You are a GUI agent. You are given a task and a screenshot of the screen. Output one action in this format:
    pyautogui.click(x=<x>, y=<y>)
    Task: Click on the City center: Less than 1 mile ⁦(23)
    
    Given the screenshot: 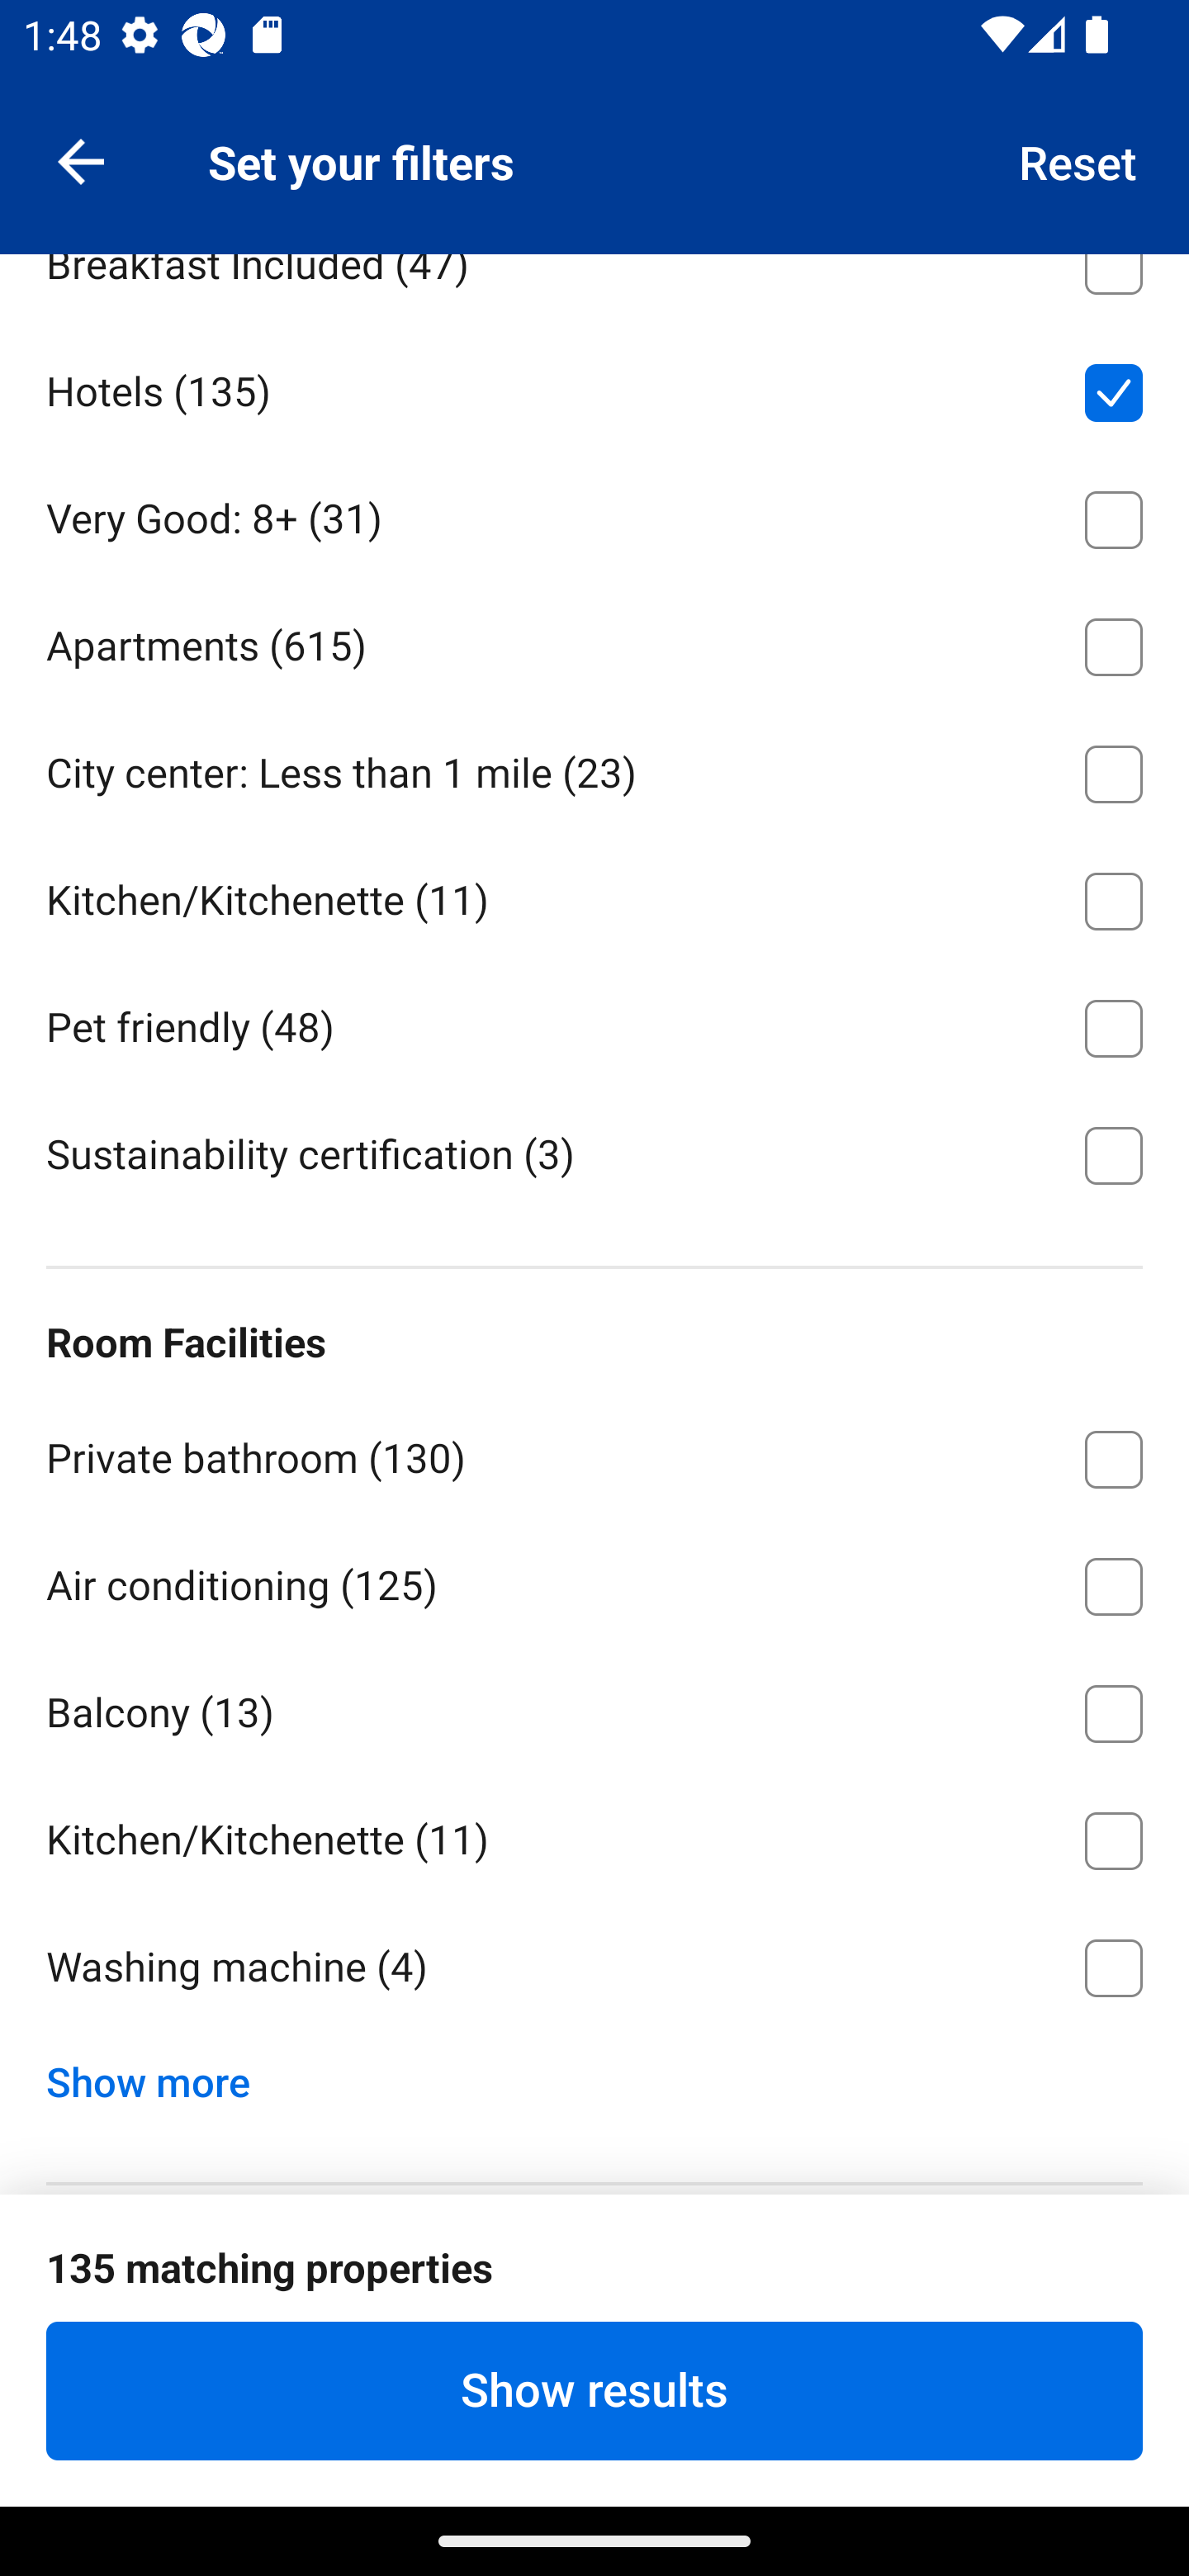 What is the action you would take?
    pyautogui.click(x=594, y=768)
    